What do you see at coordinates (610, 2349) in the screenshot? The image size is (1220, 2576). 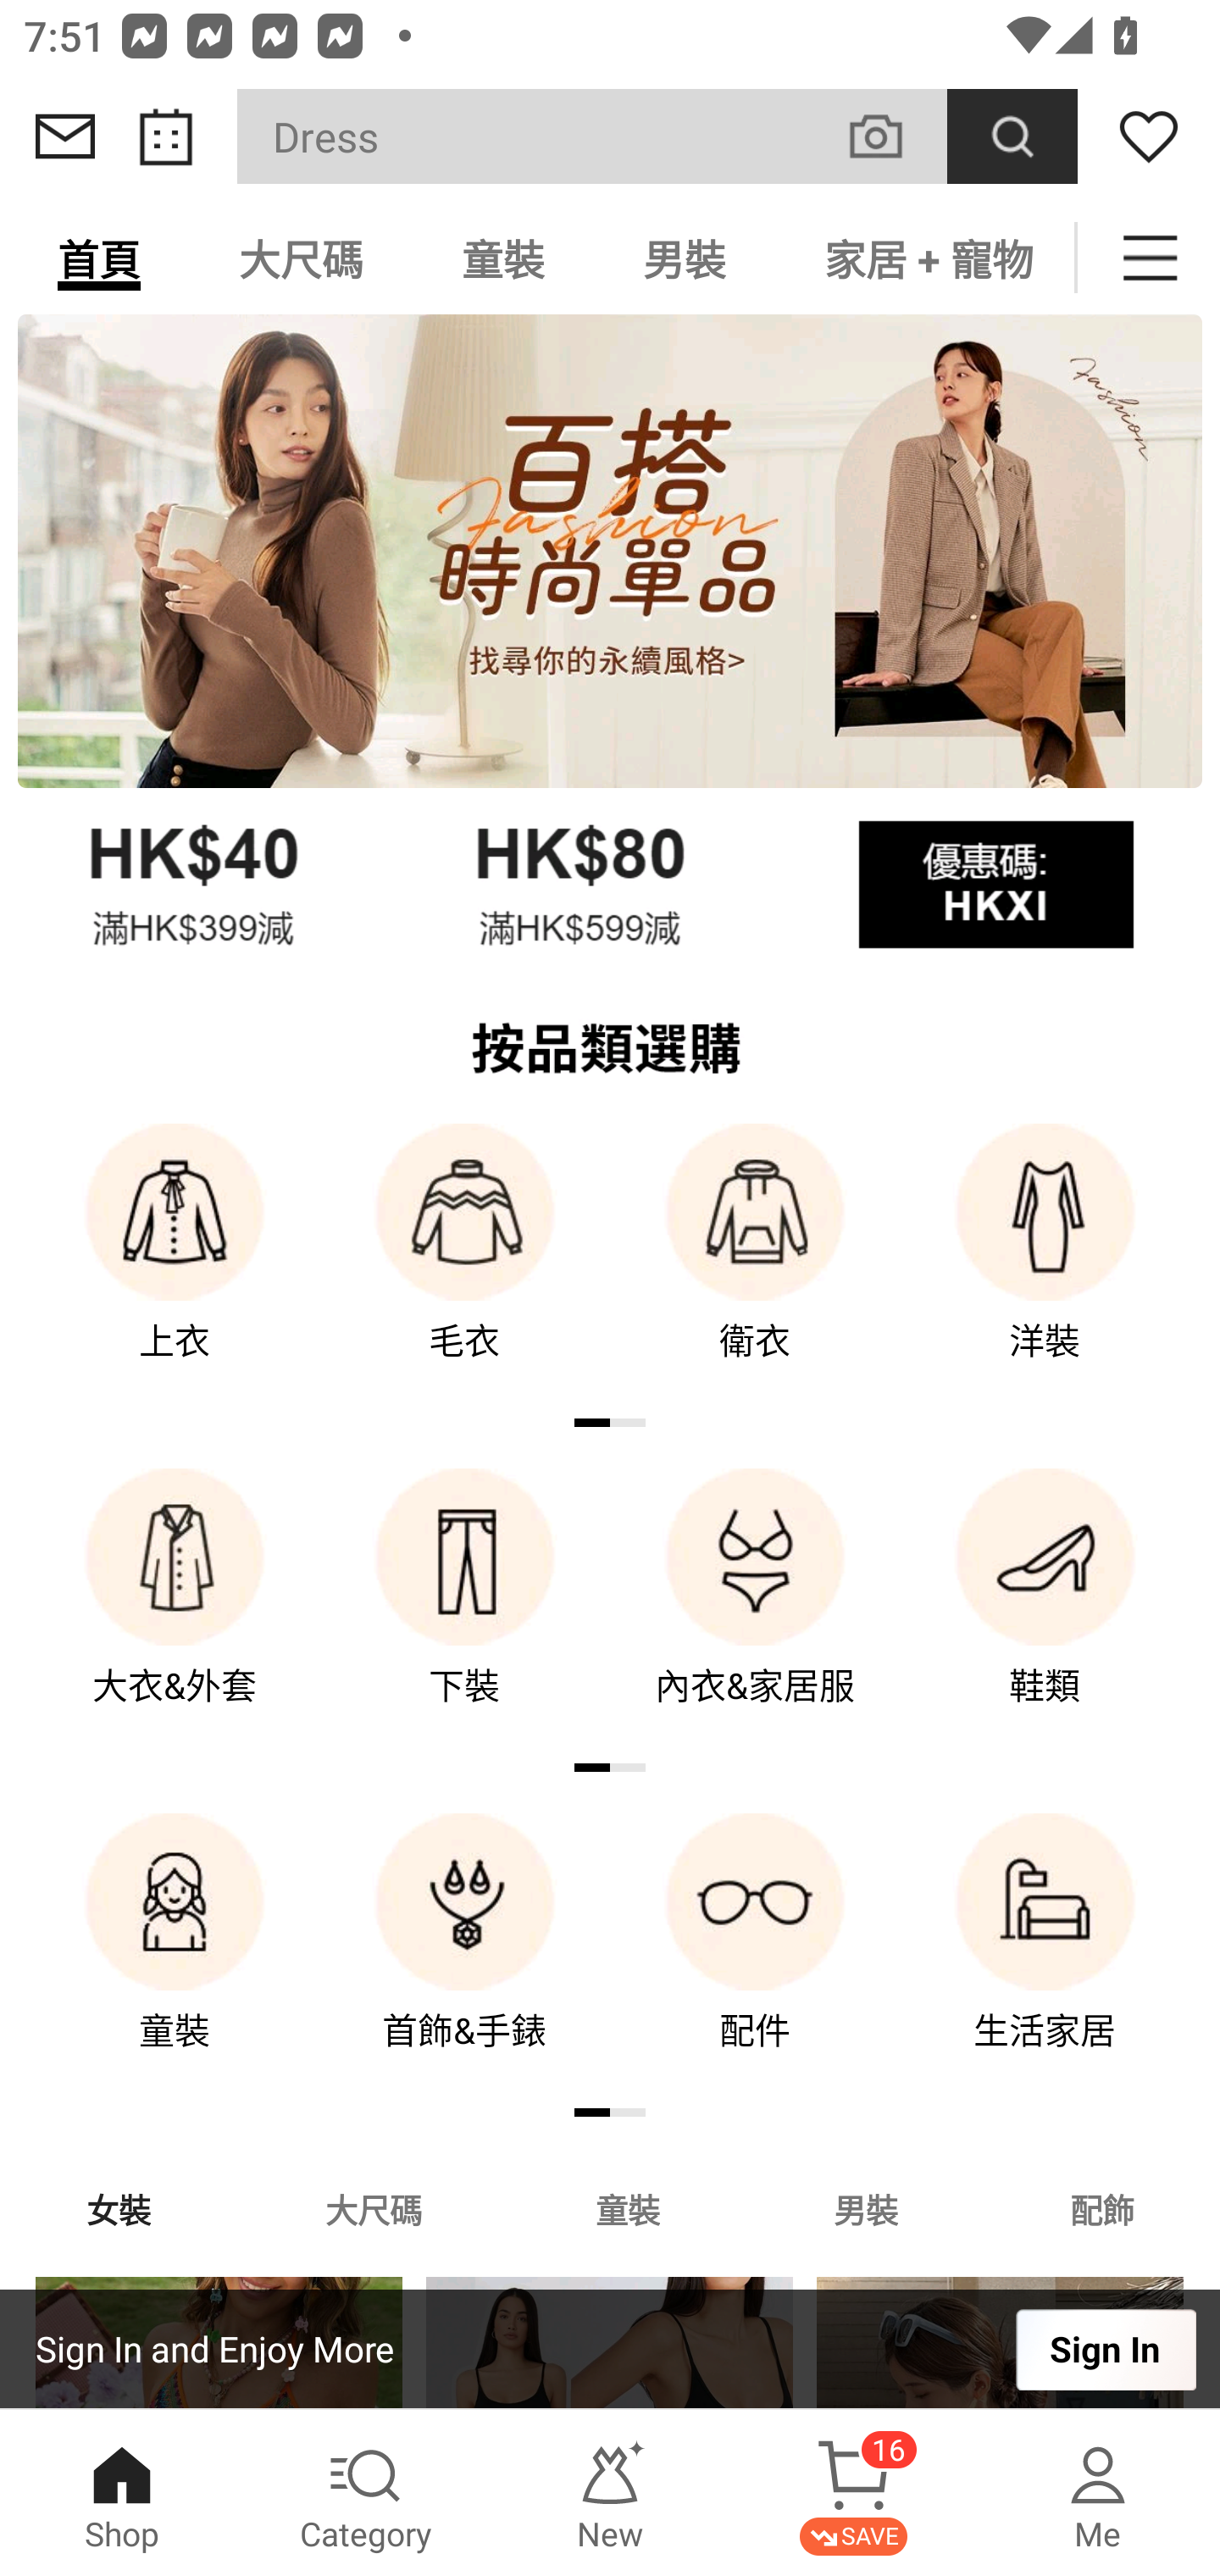 I see `Sign In and Enjoy More Sign In` at bounding box center [610, 2349].